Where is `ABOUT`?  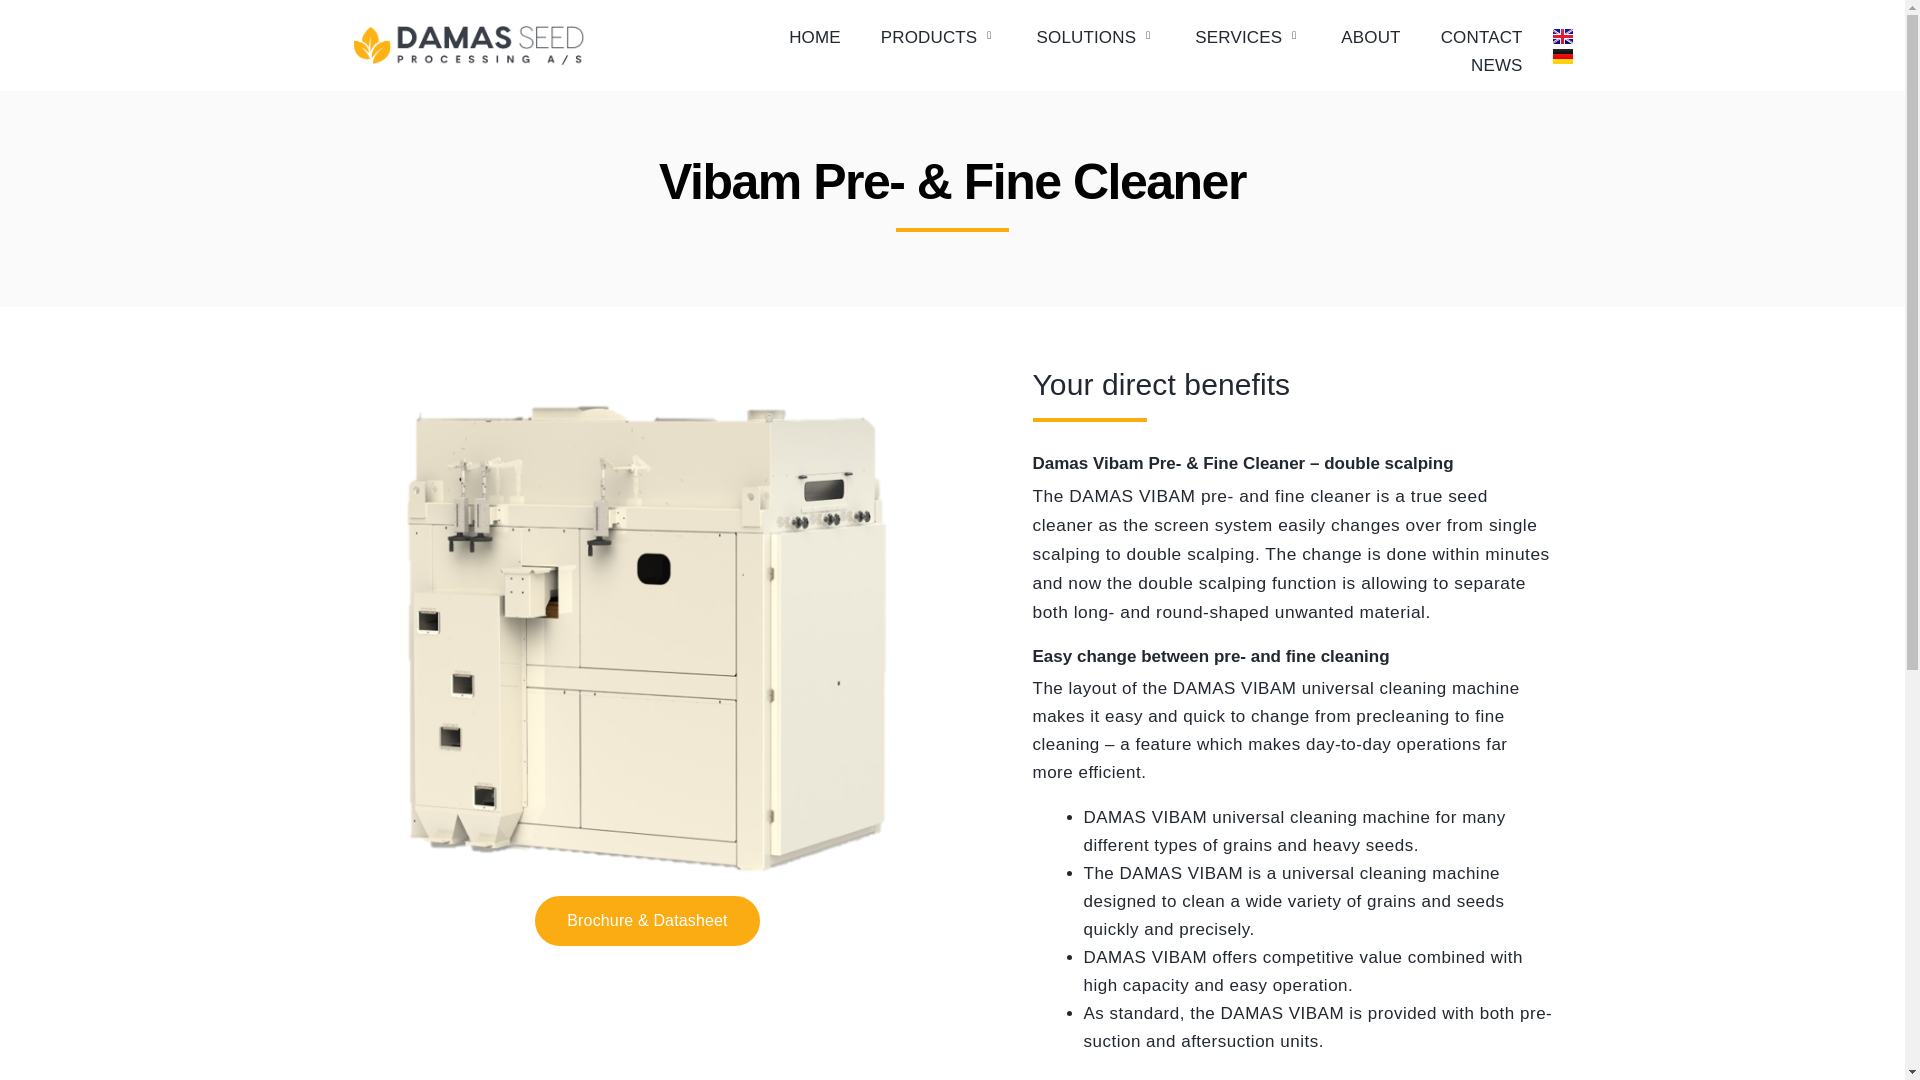 ABOUT is located at coordinates (1370, 37).